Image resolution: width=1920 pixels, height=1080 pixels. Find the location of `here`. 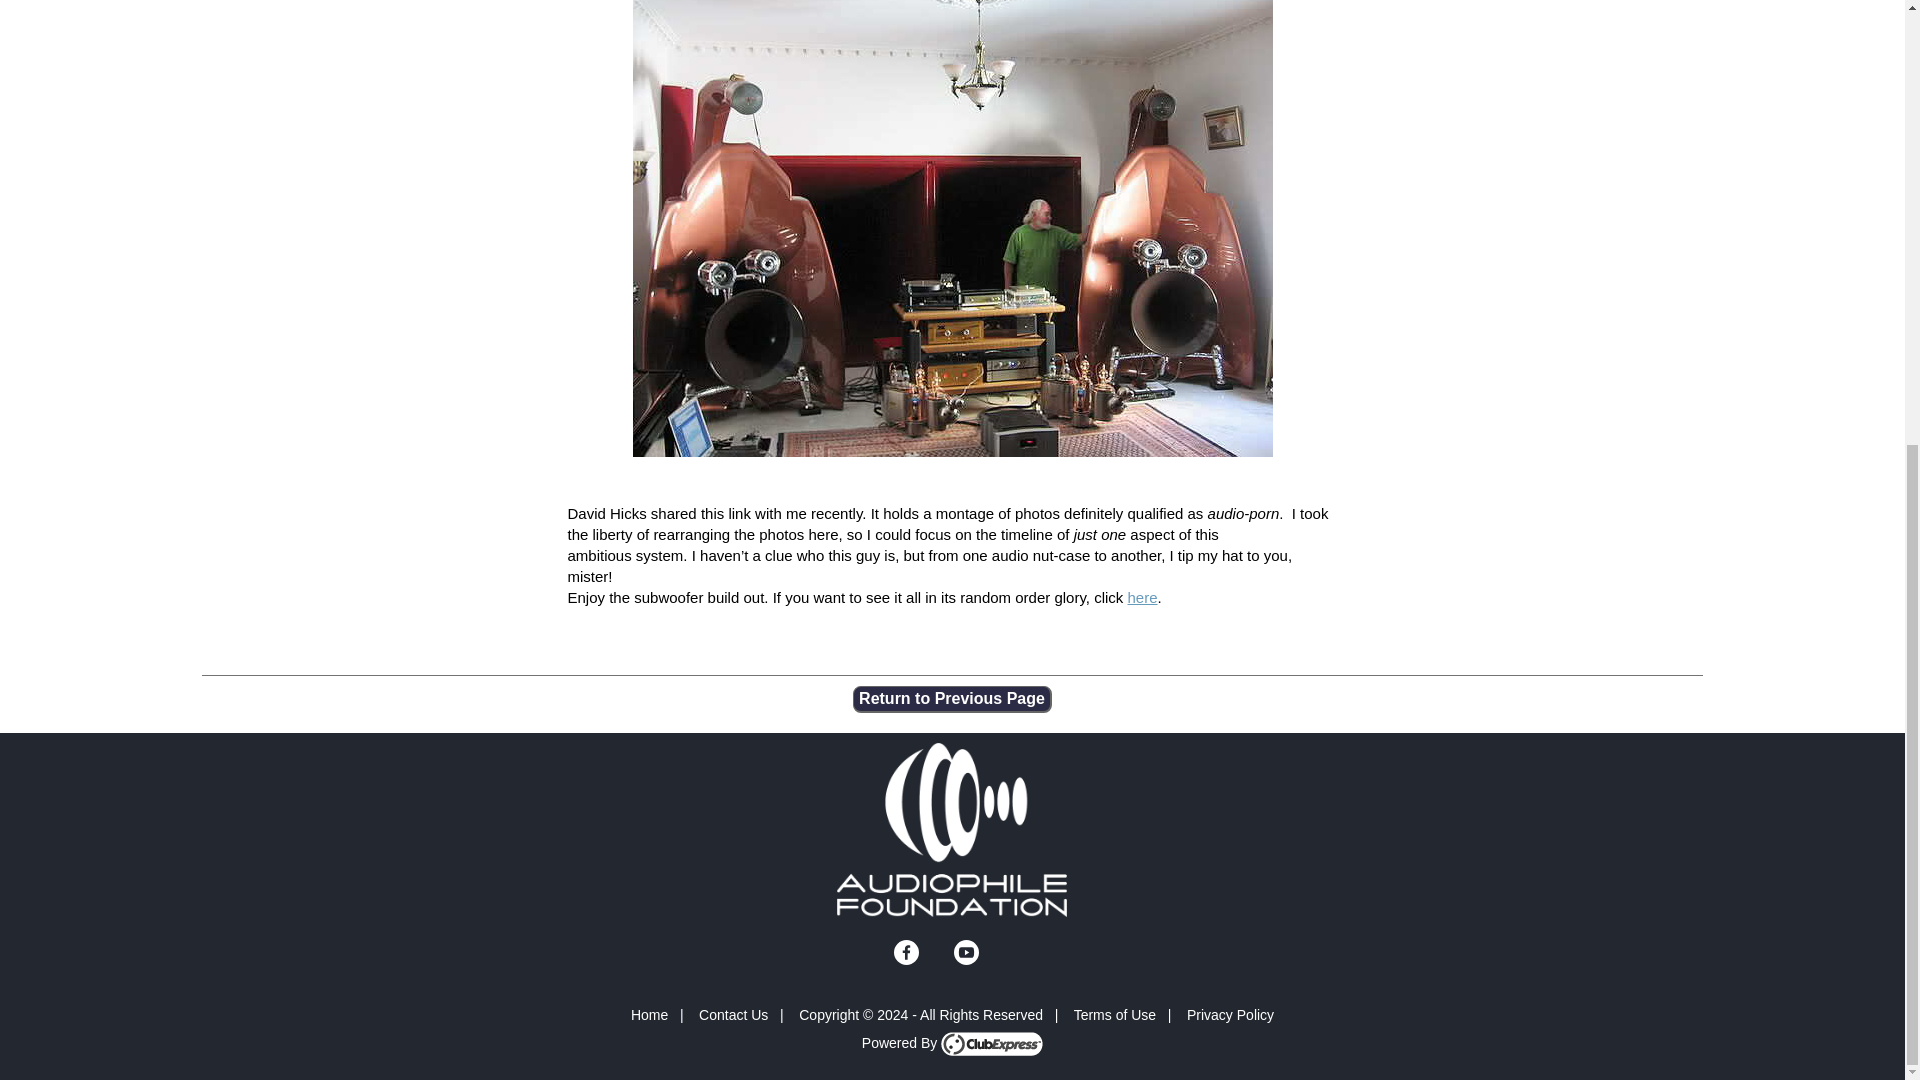

here is located at coordinates (1142, 596).